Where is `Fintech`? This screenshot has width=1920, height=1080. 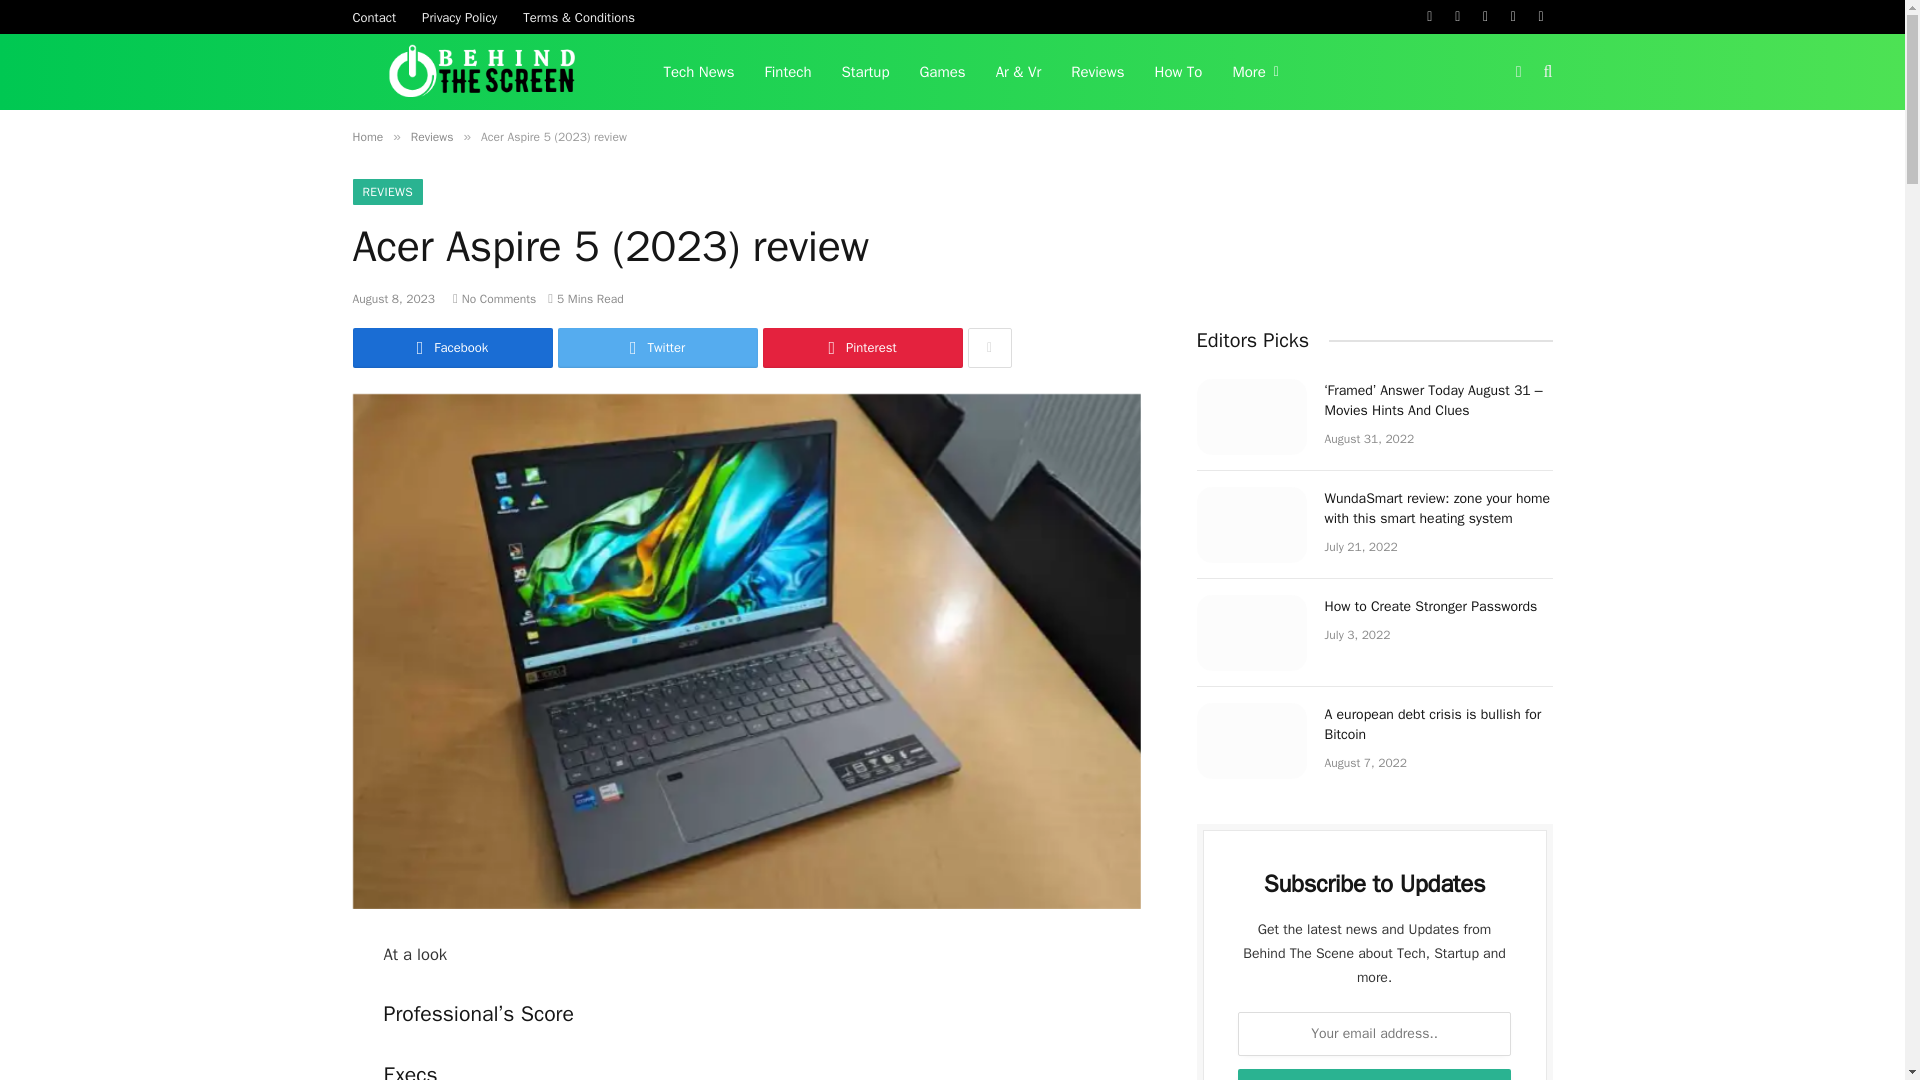
Fintech is located at coordinates (788, 72).